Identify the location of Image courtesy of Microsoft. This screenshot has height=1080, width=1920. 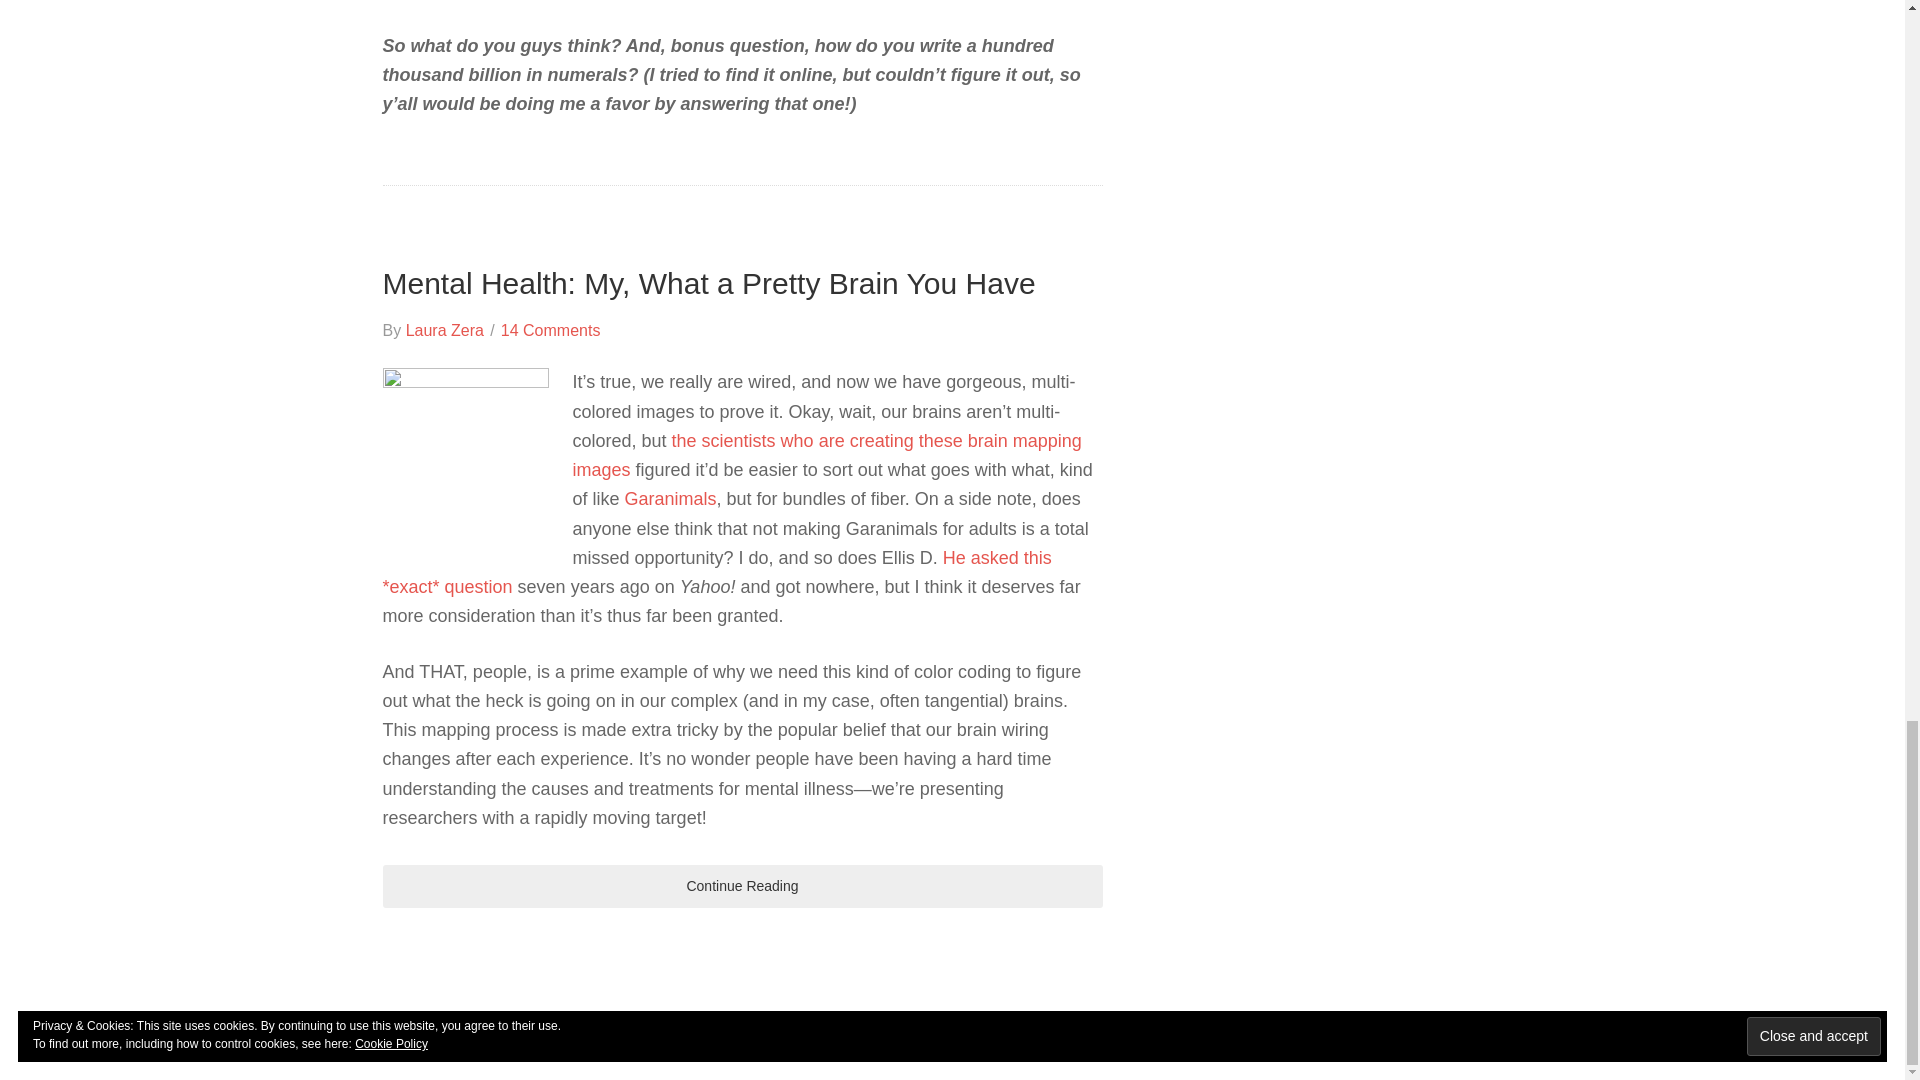
(464, 449).